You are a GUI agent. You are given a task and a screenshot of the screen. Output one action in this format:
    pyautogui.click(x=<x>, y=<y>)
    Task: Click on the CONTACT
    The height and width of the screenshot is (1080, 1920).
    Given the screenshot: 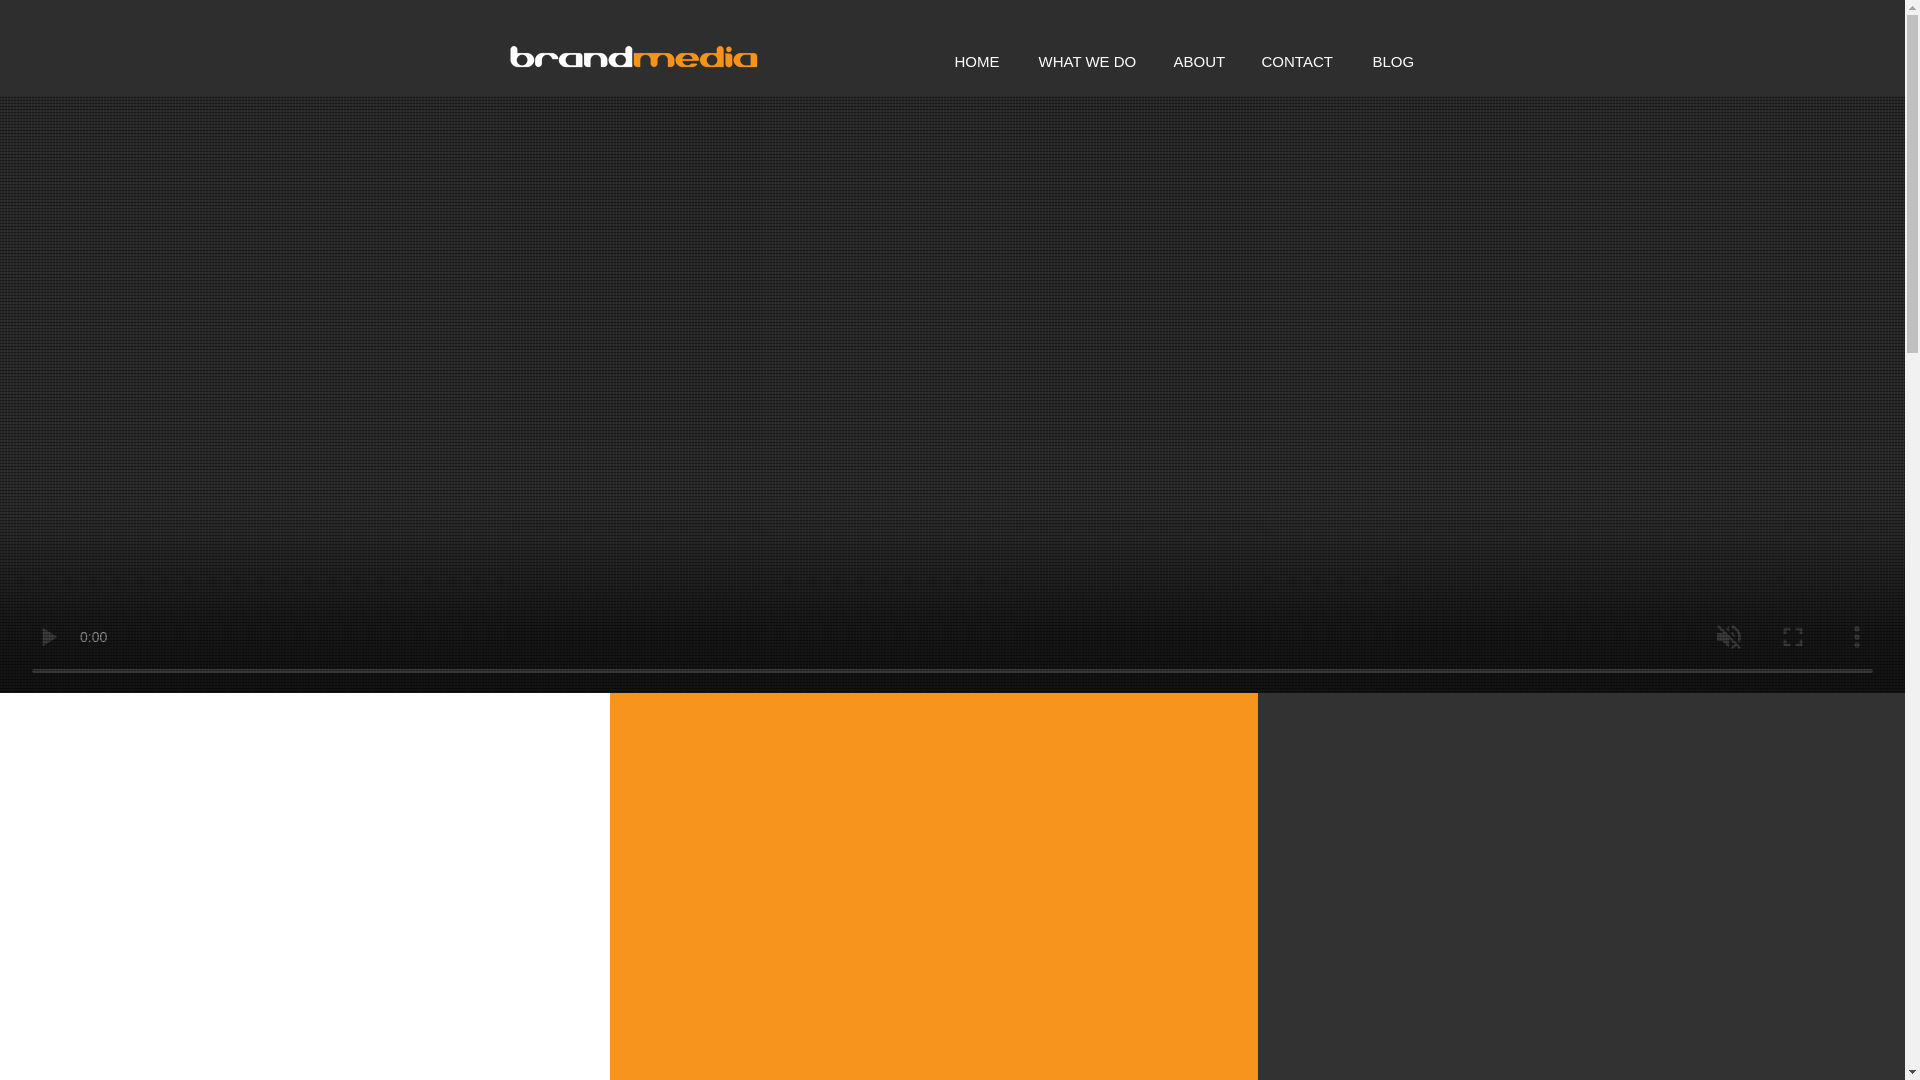 What is the action you would take?
    pyautogui.click(x=1302, y=61)
    